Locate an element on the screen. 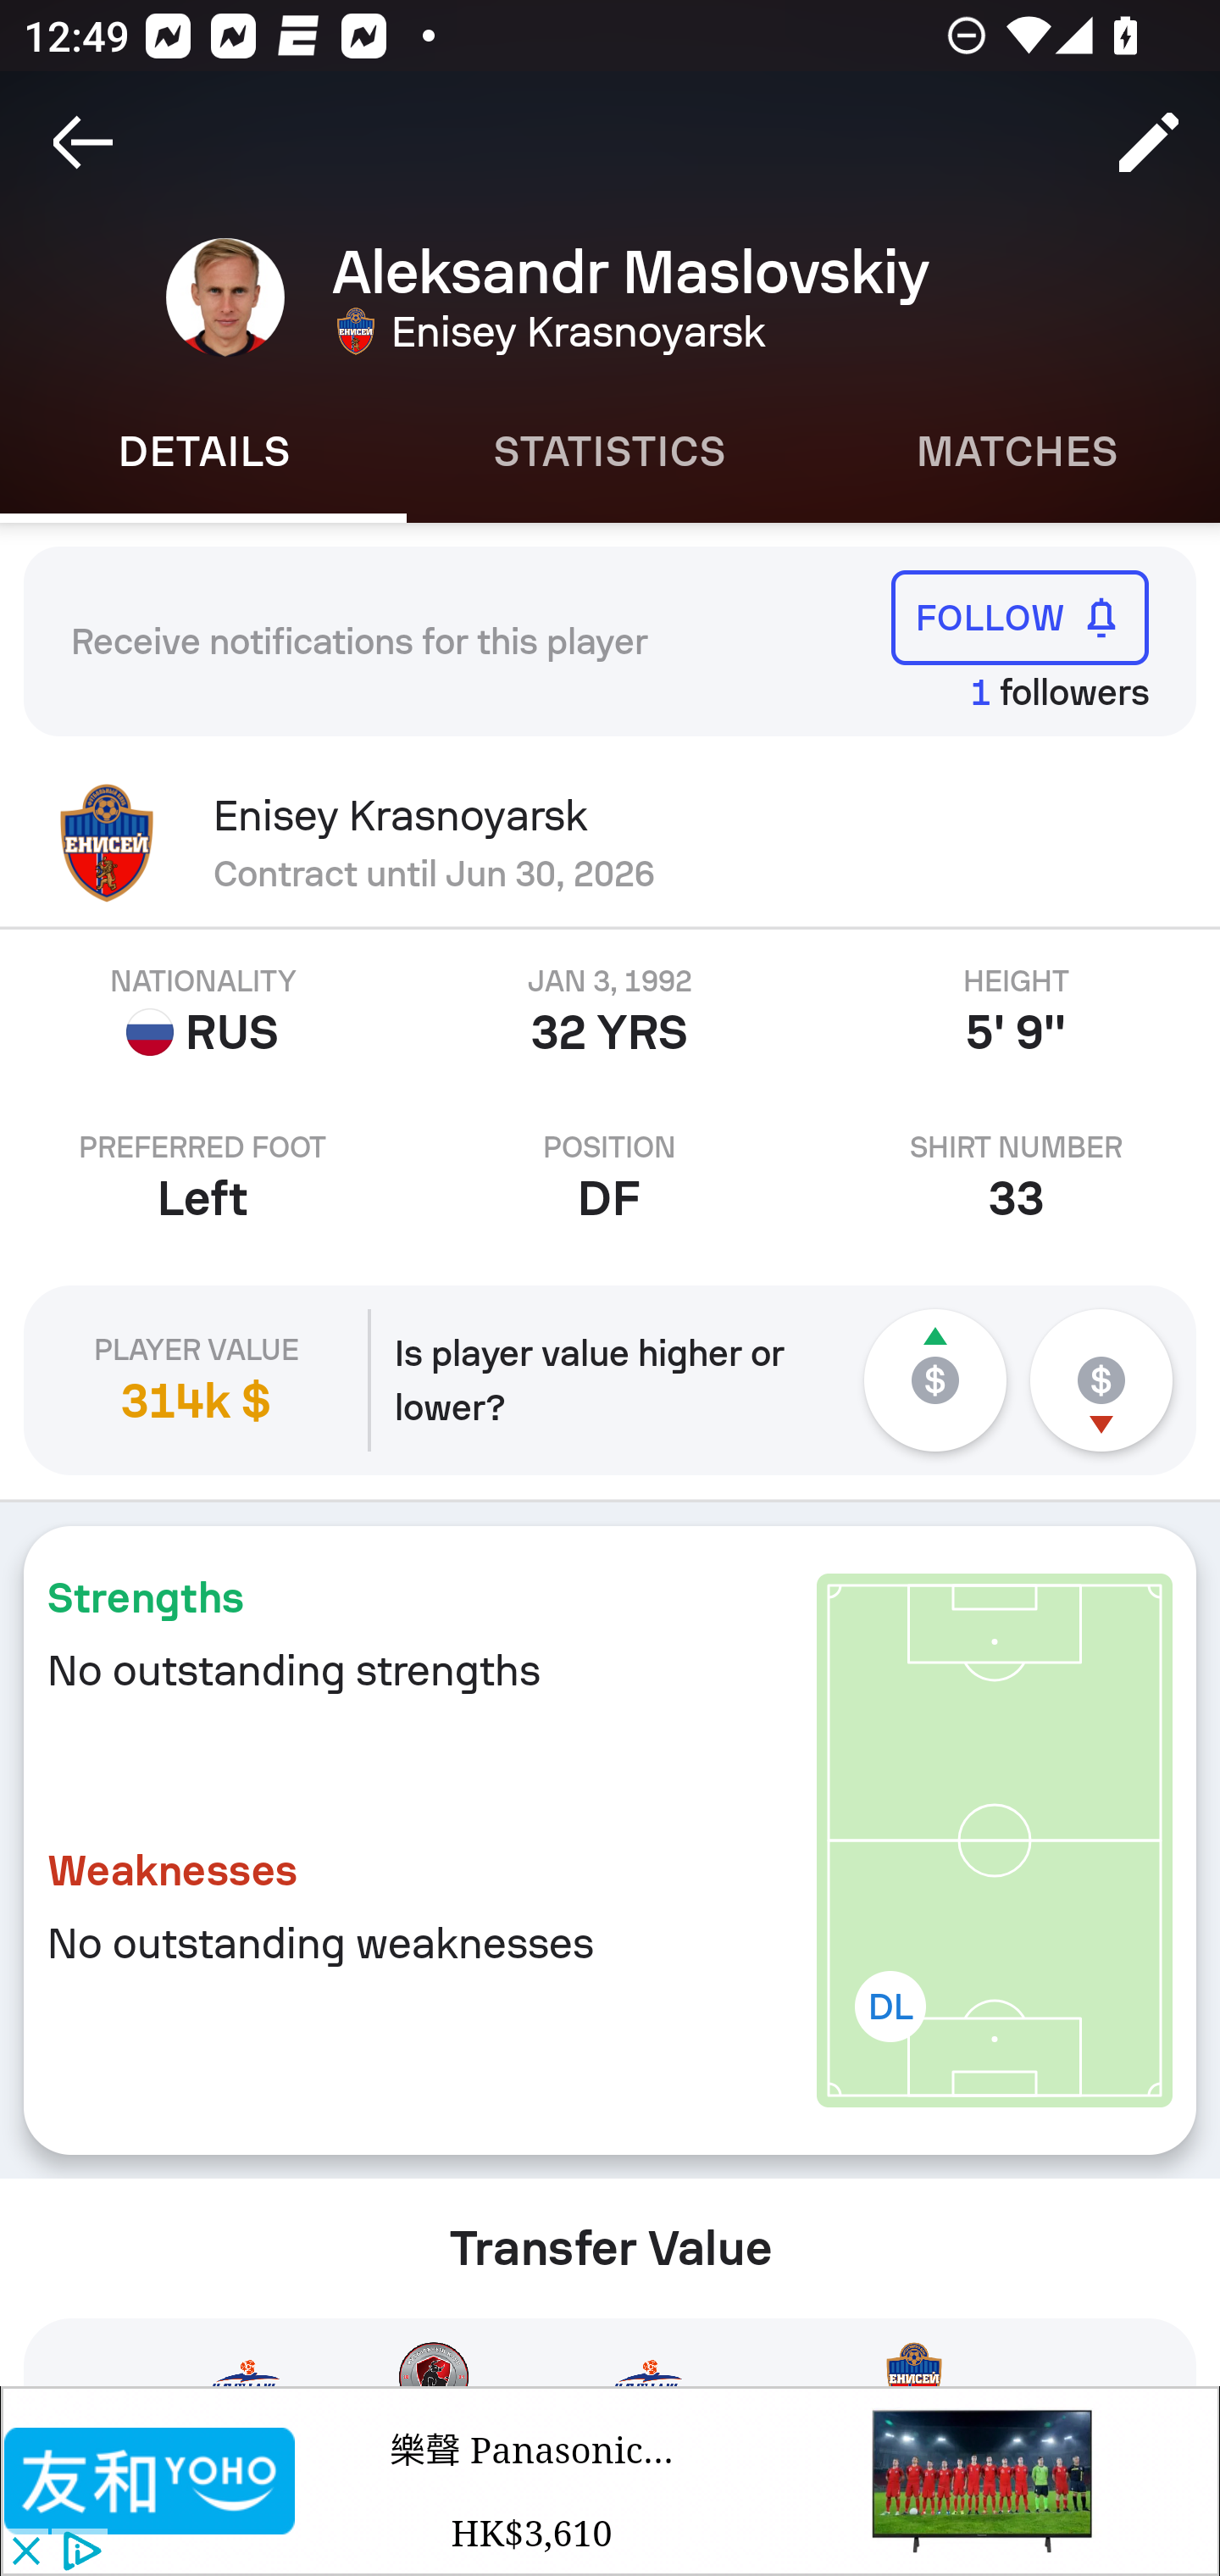 Image resolution: width=1220 pixels, height=2576 pixels. POSITION DF is located at coordinates (610, 1178).